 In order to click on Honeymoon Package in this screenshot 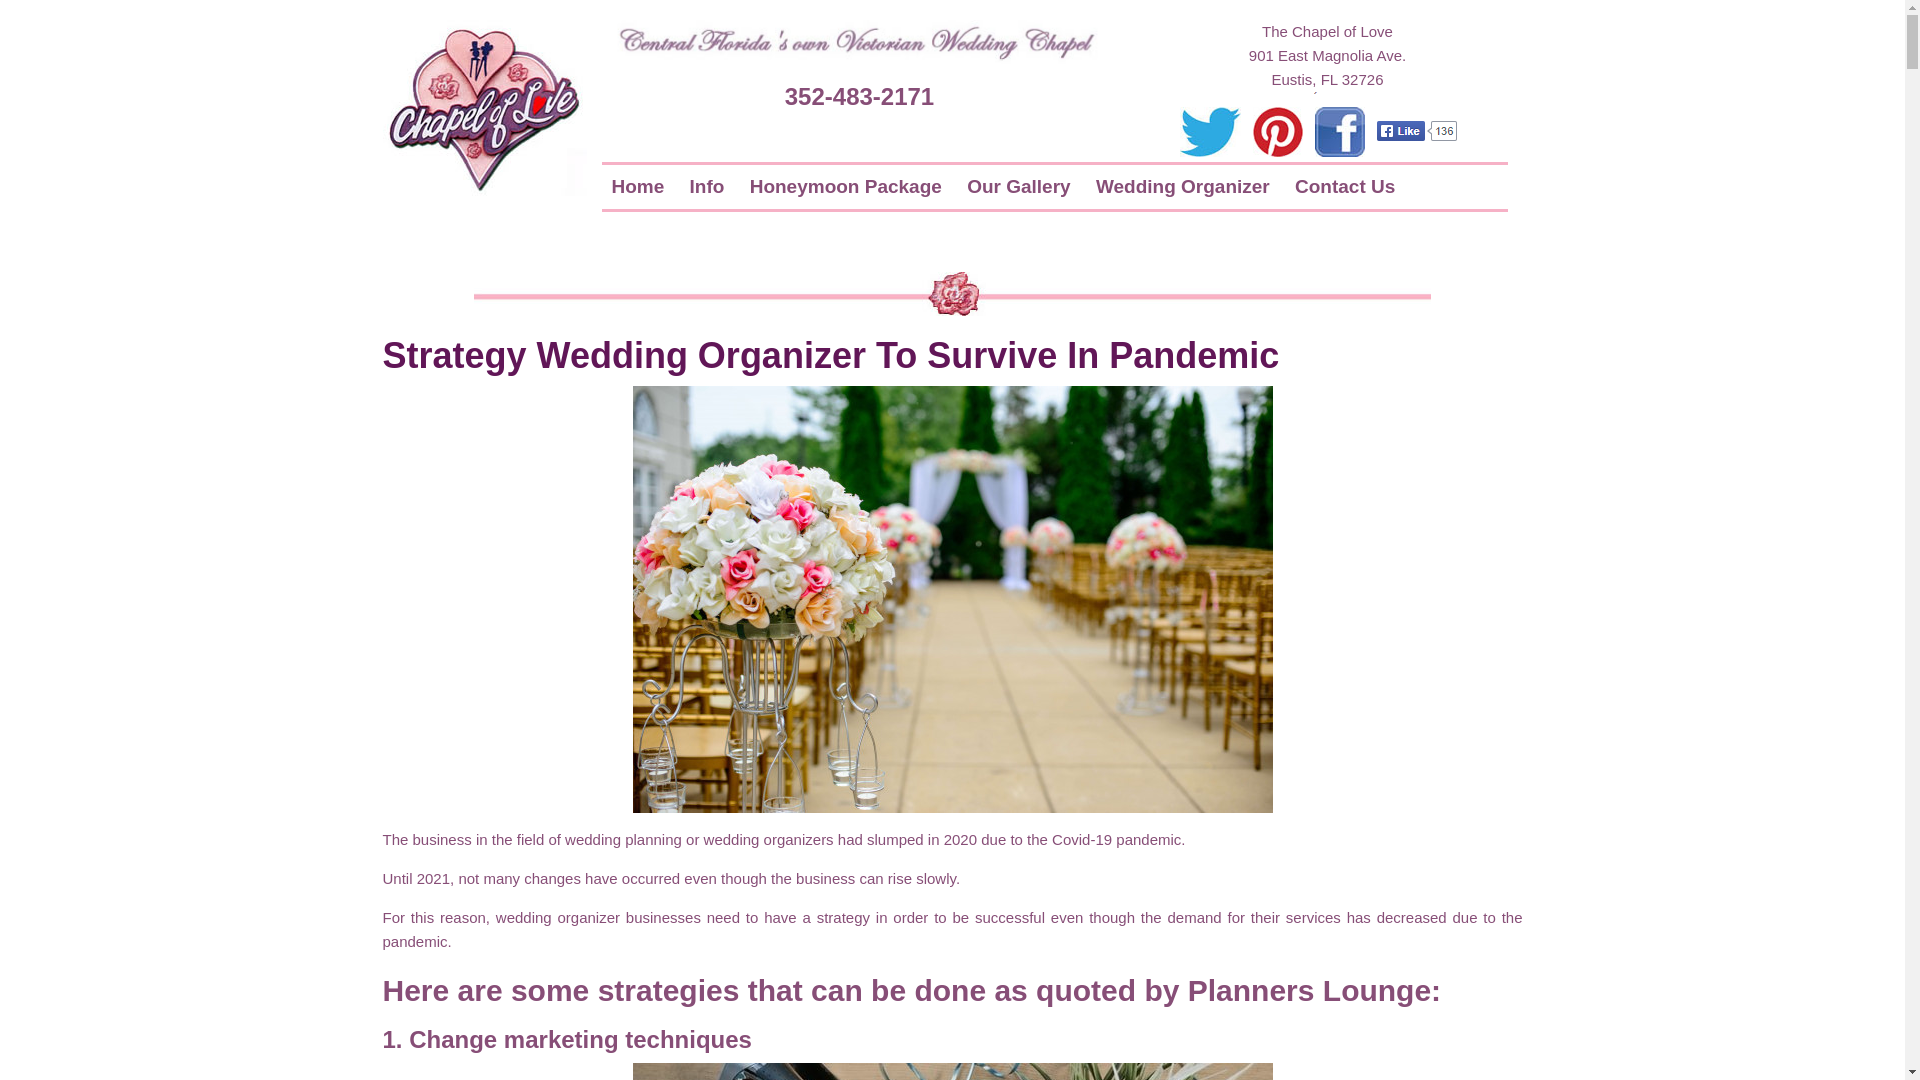, I will do `click(846, 186)`.